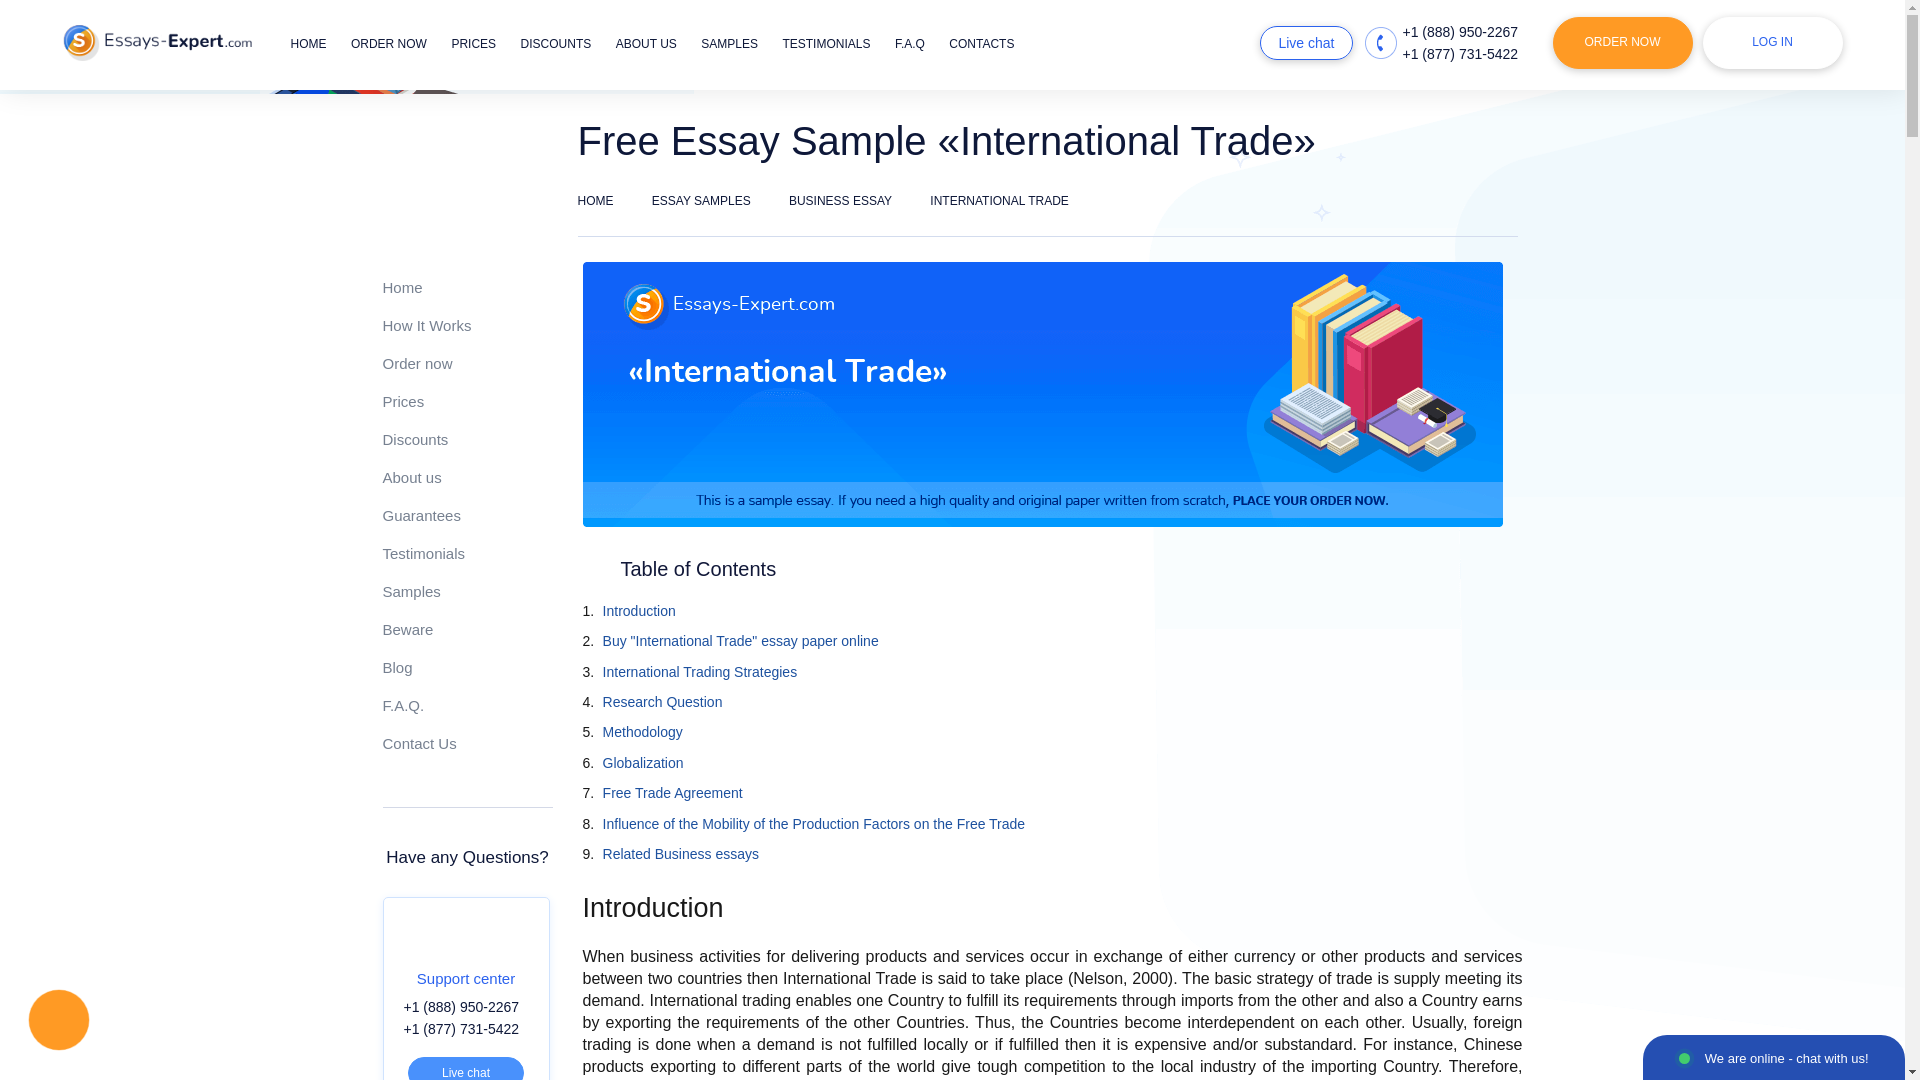 Image resolution: width=1920 pixels, height=1080 pixels. I want to click on Samples, so click(410, 592).